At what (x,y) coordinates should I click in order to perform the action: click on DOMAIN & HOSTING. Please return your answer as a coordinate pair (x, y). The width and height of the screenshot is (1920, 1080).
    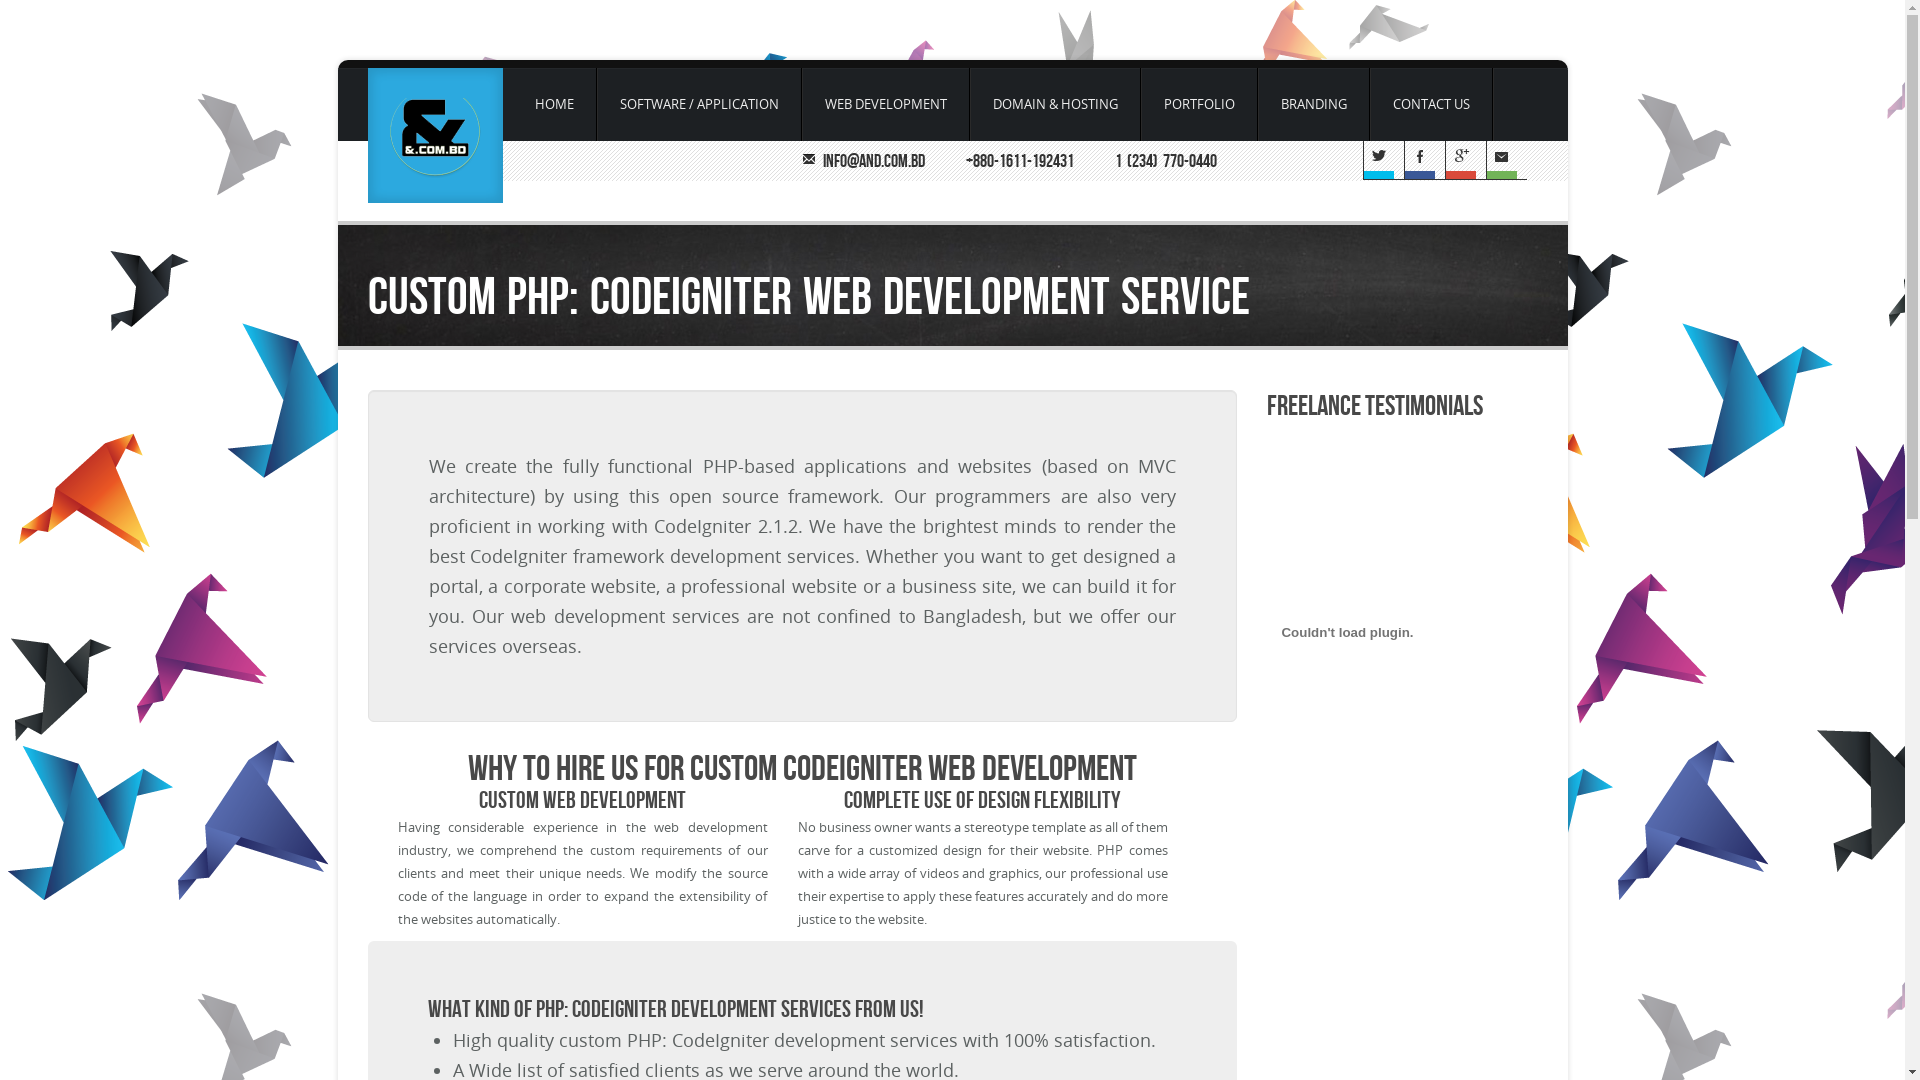
    Looking at the image, I should click on (1055, 104).